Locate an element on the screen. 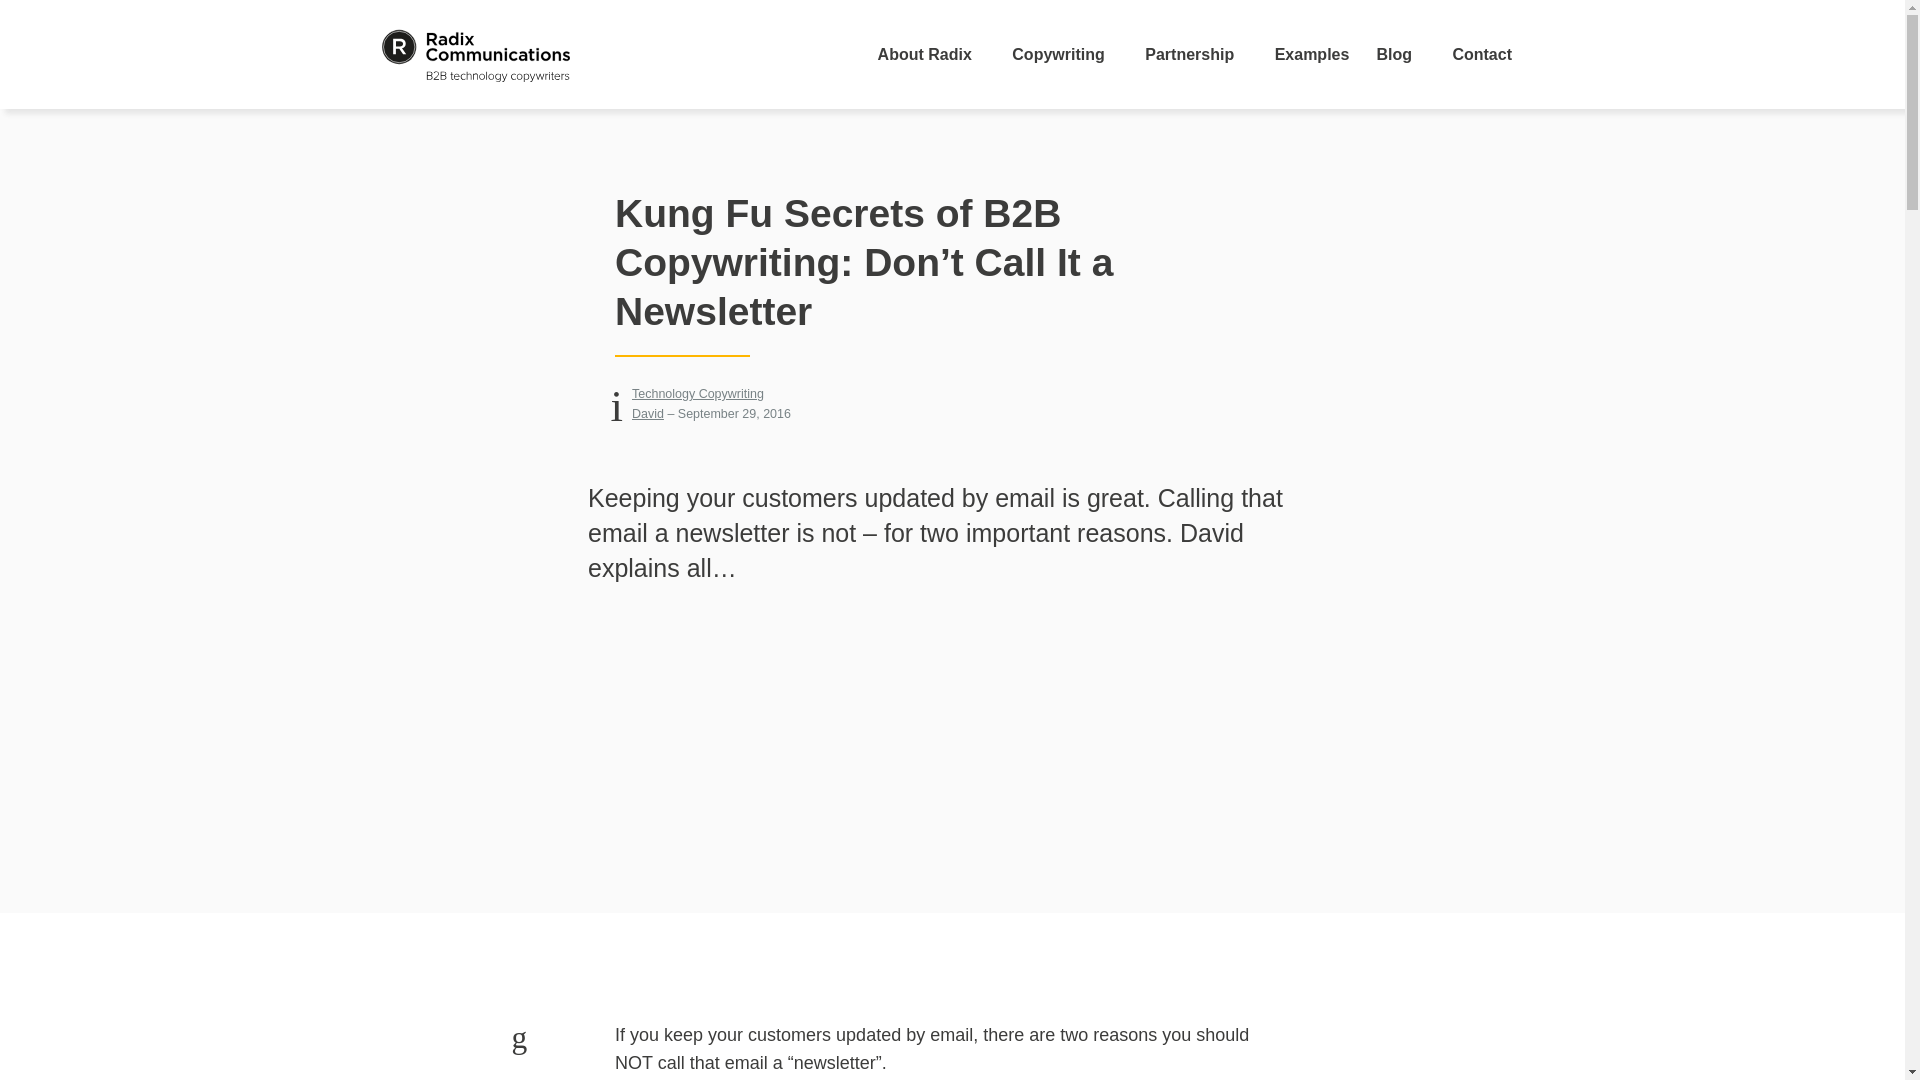  David is located at coordinates (648, 414).